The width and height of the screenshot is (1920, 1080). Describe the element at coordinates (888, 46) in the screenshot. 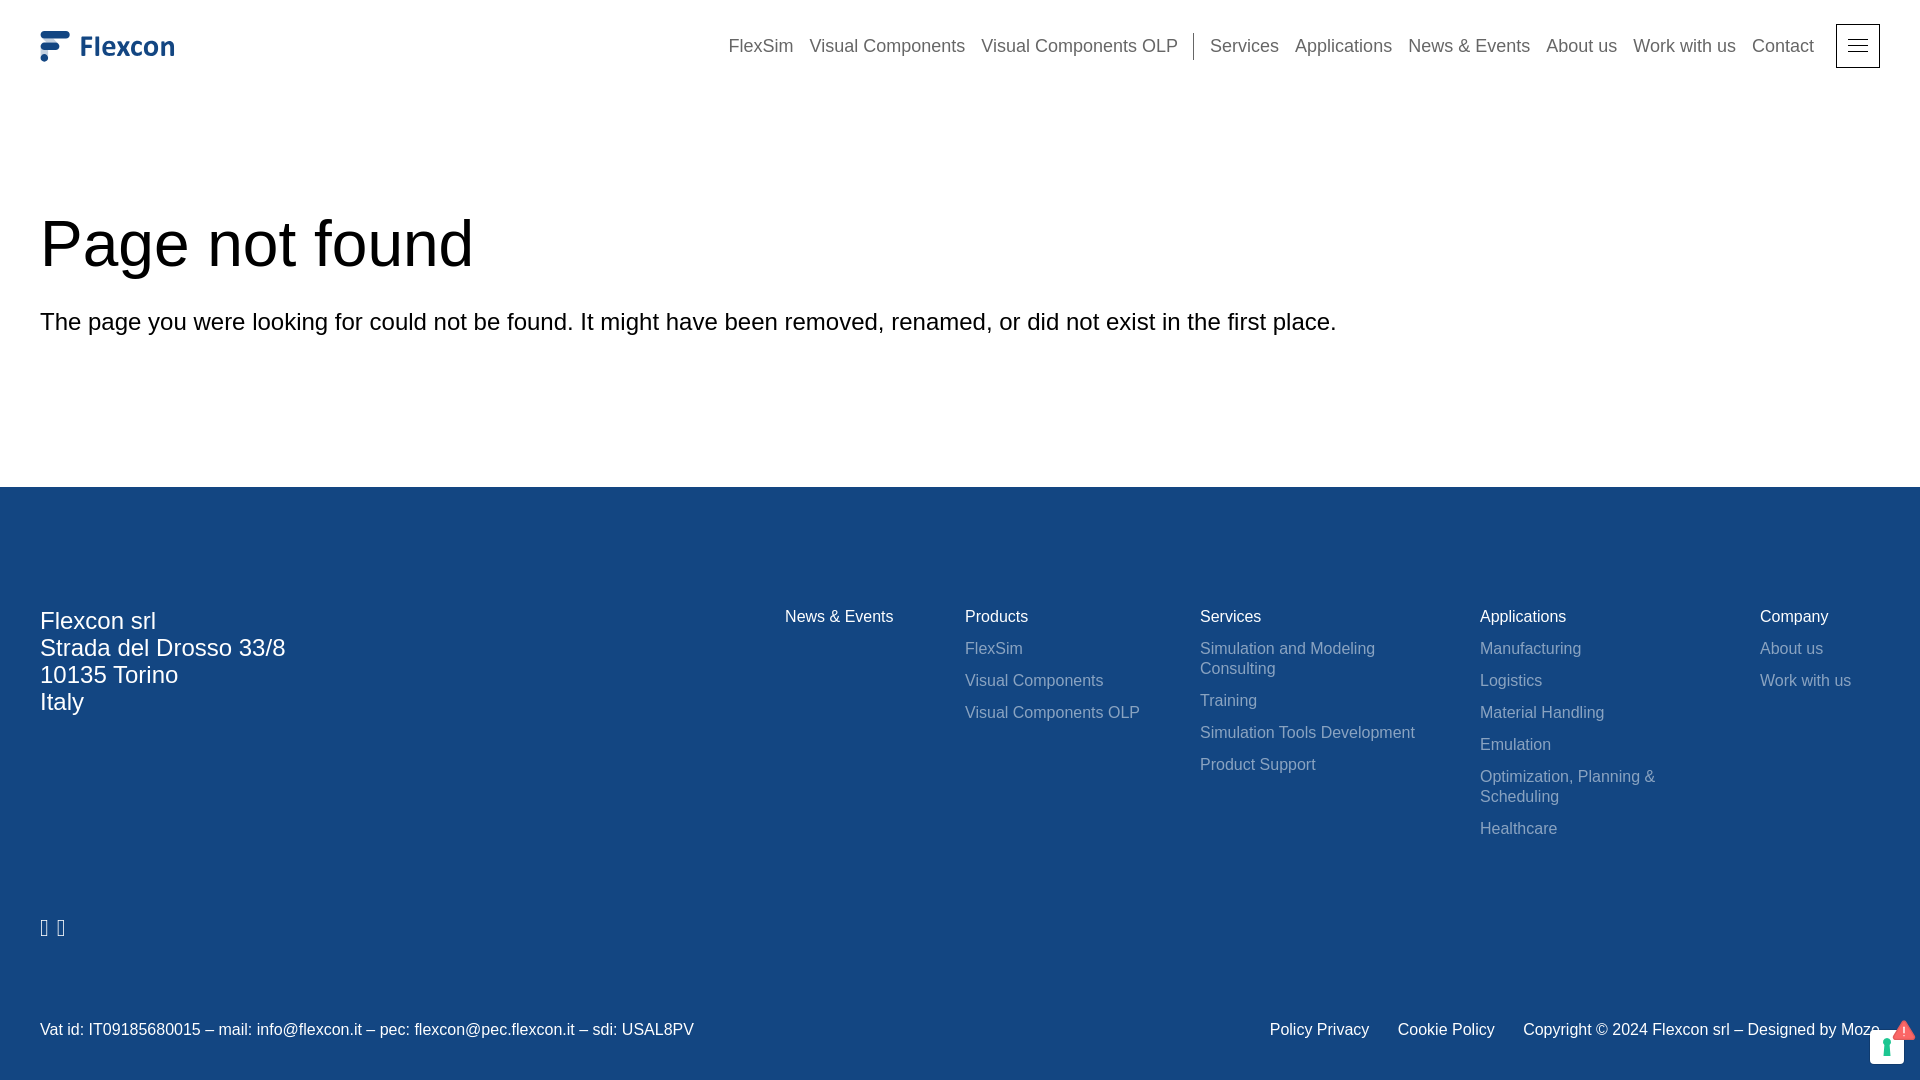

I see `Visual Components` at that location.